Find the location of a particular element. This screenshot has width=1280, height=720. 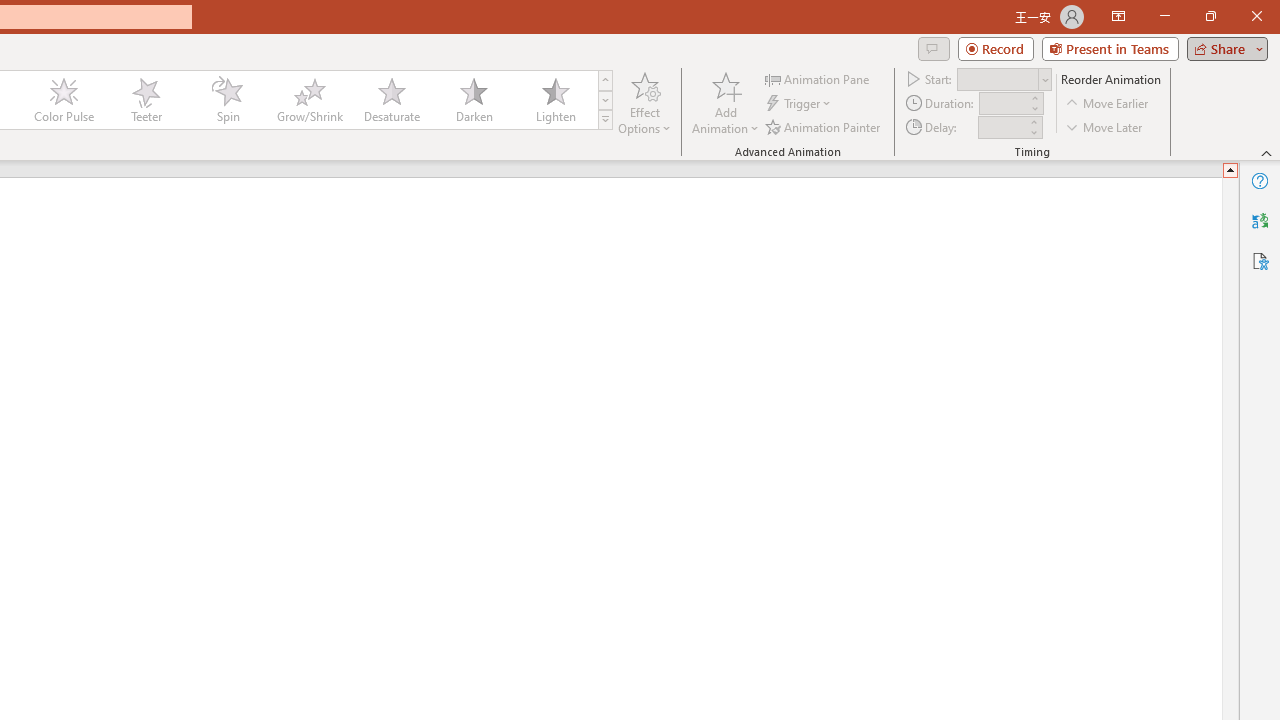

Darken is located at coordinates (473, 100).